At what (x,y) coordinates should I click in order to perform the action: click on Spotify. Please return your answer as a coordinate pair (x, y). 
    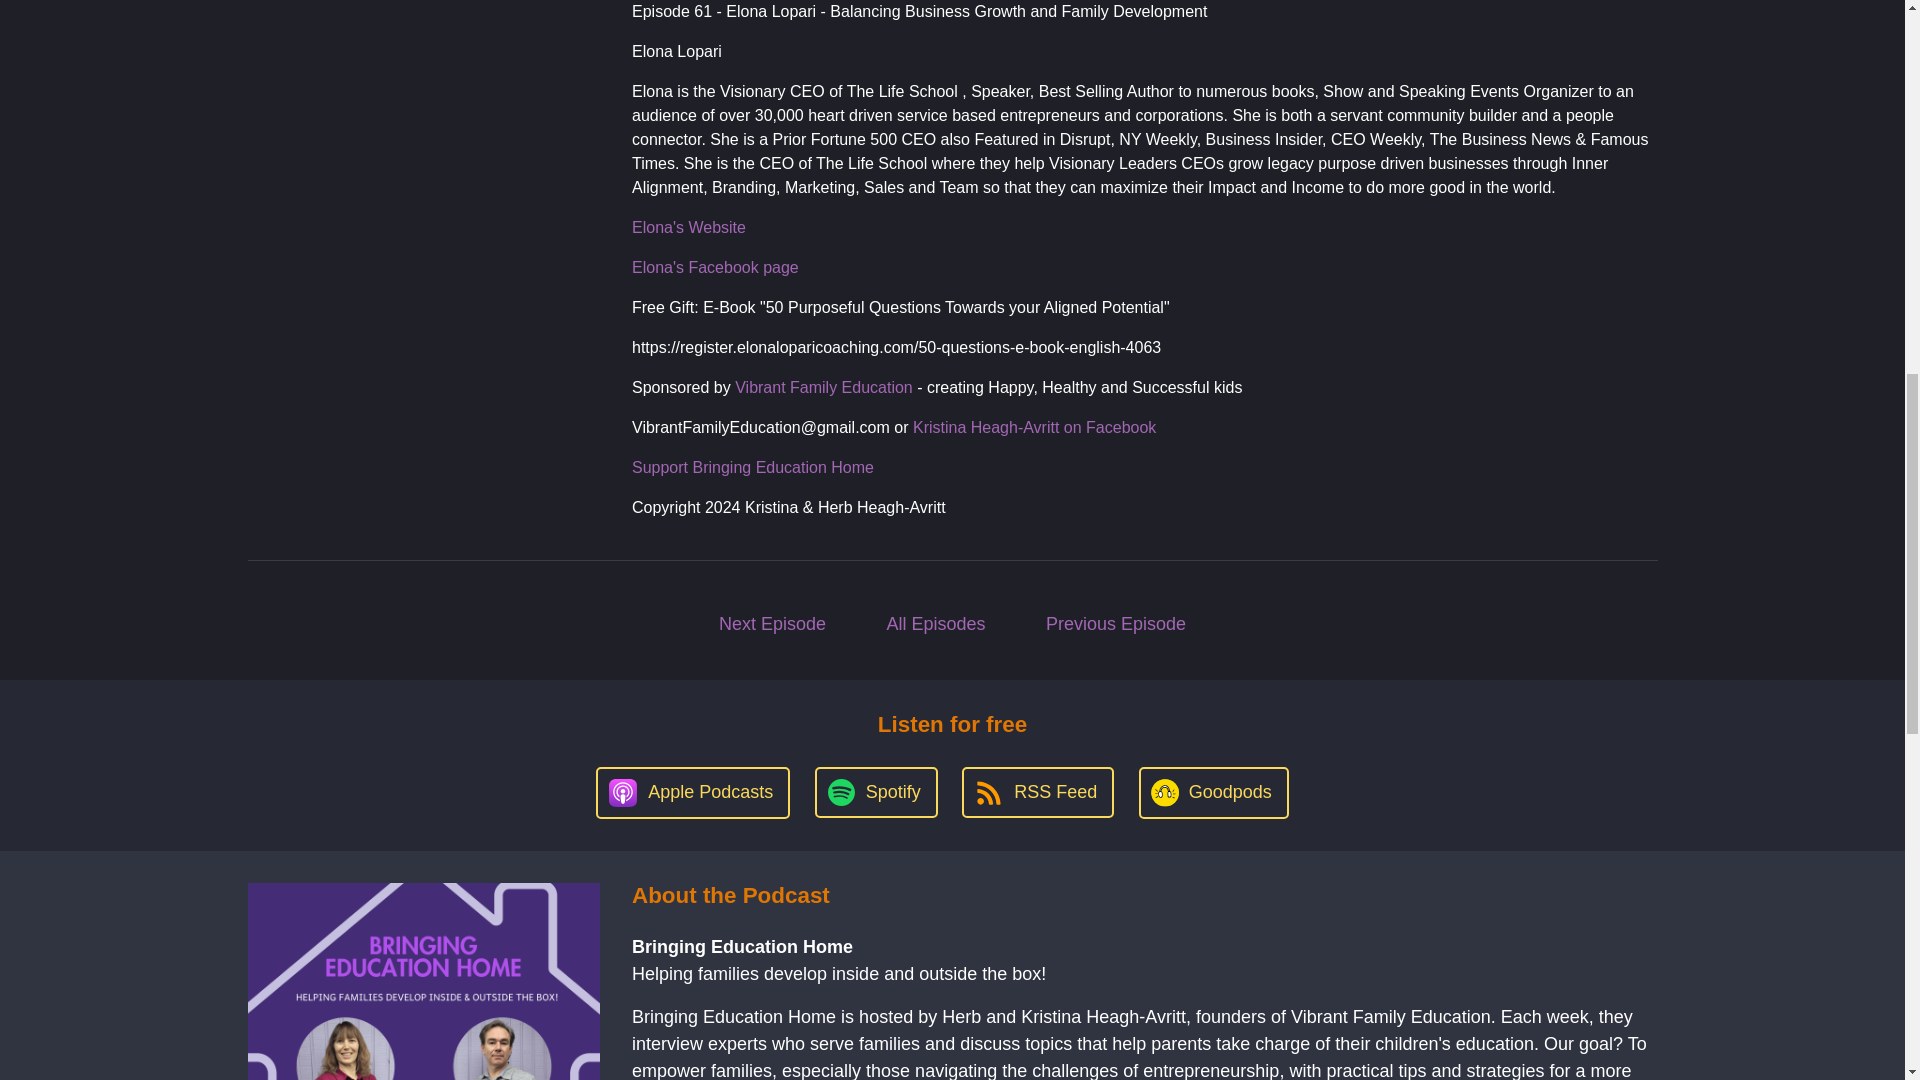
    Looking at the image, I should click on (876, 792).